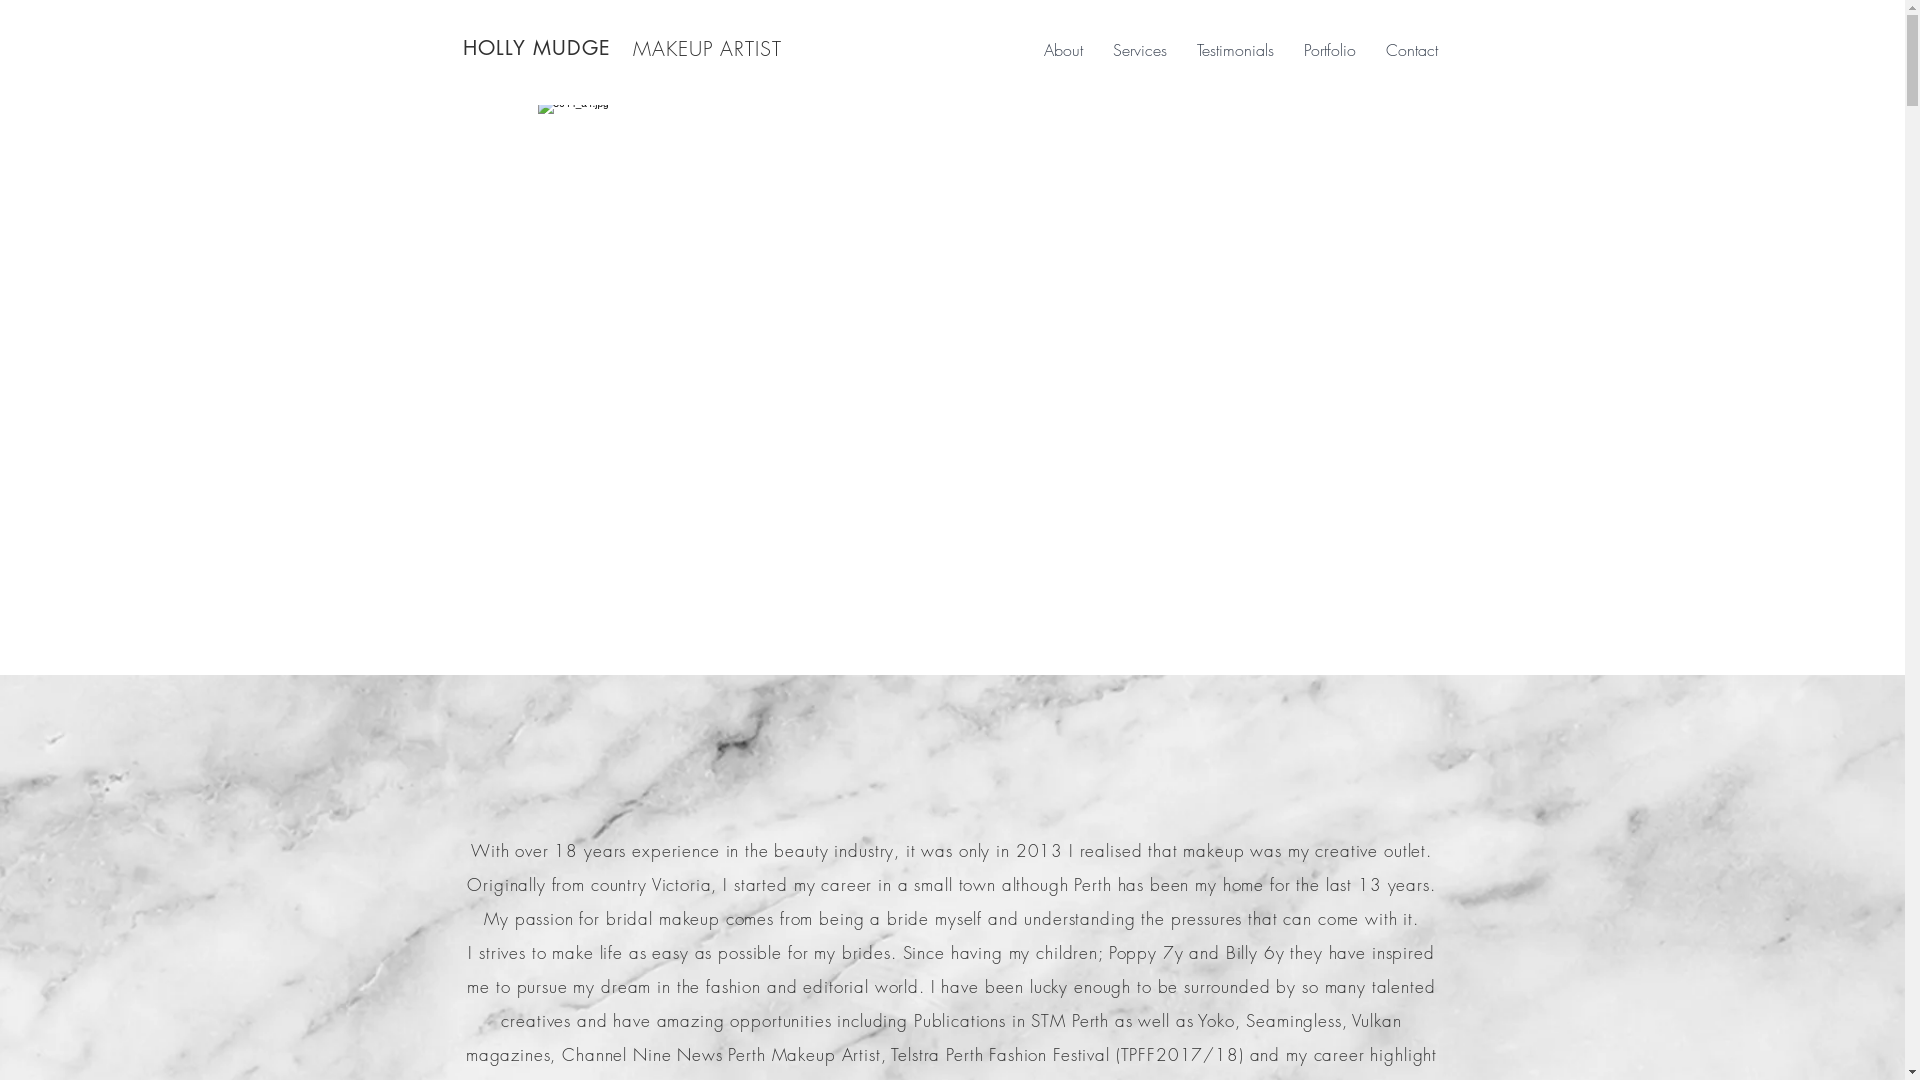  I want to click on About, so click(1062, 50).